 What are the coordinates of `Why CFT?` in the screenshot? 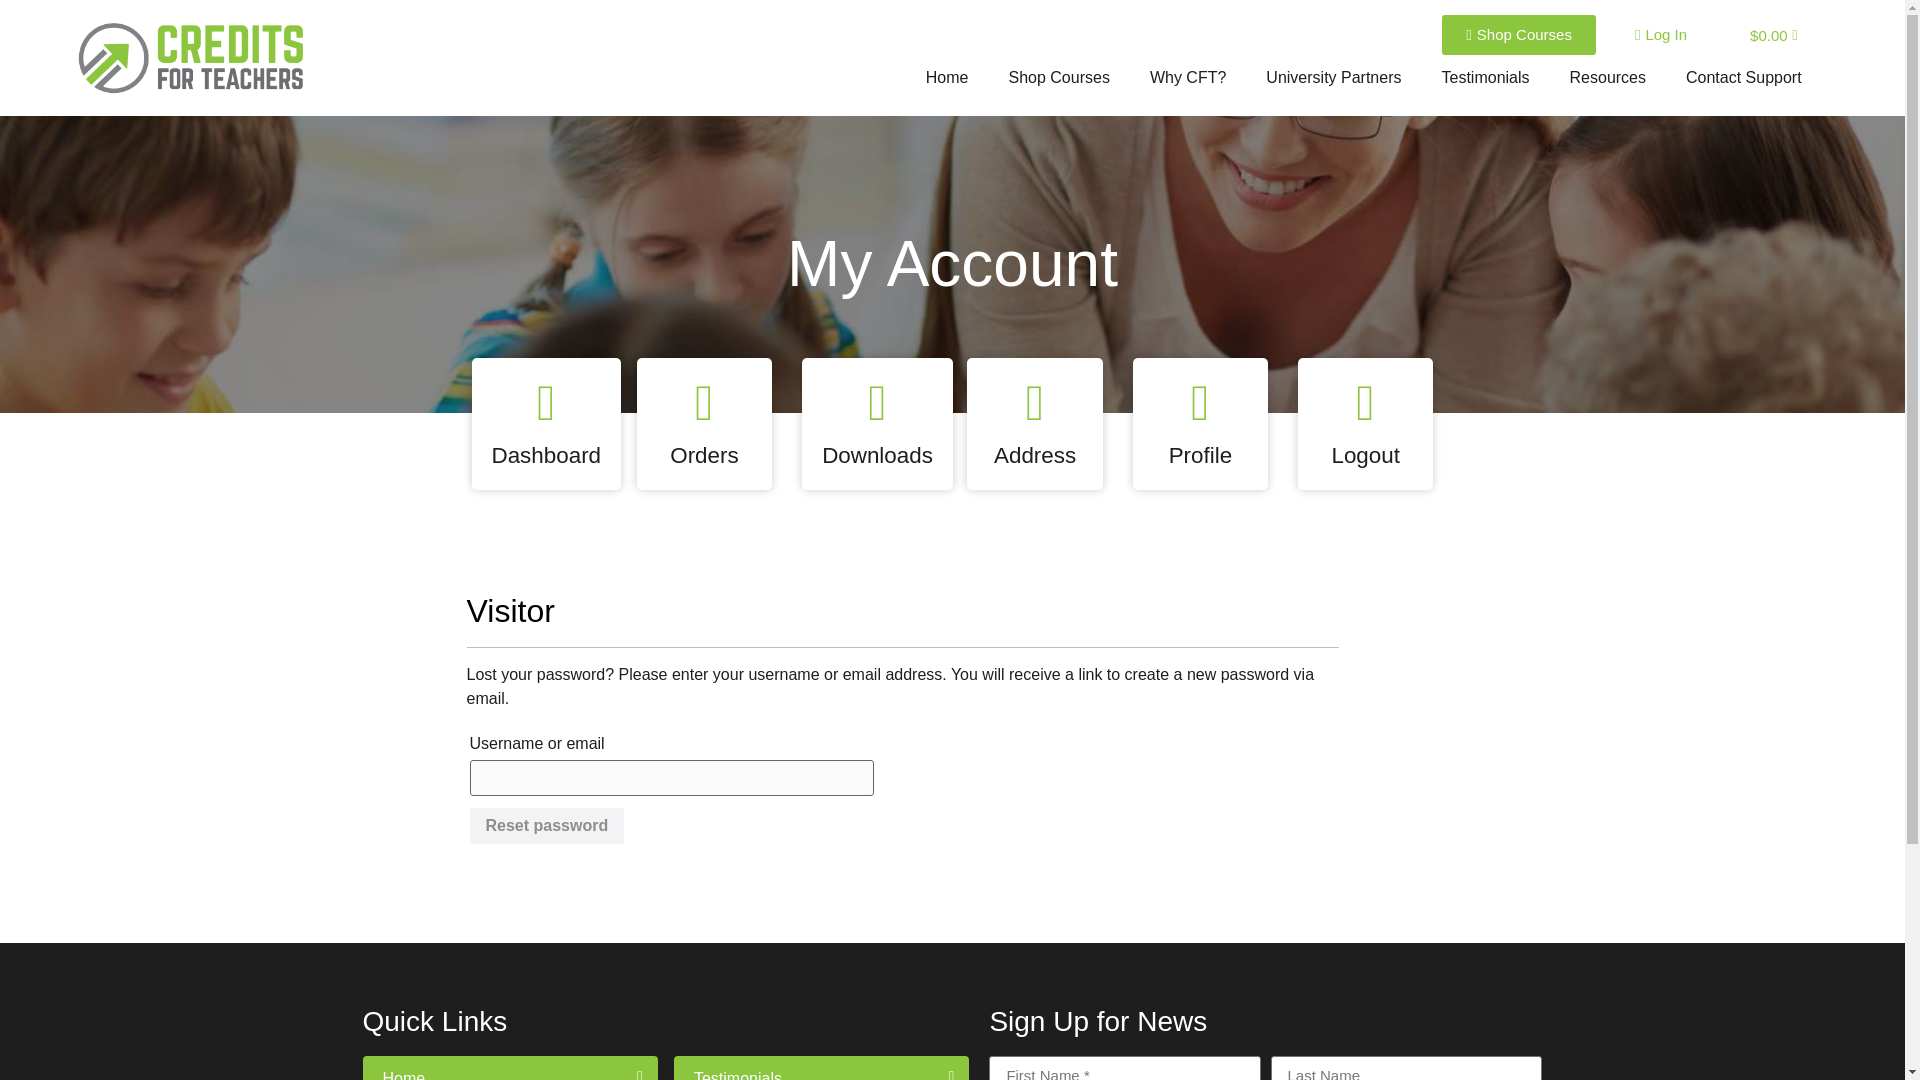 It's located at (1188, 78).